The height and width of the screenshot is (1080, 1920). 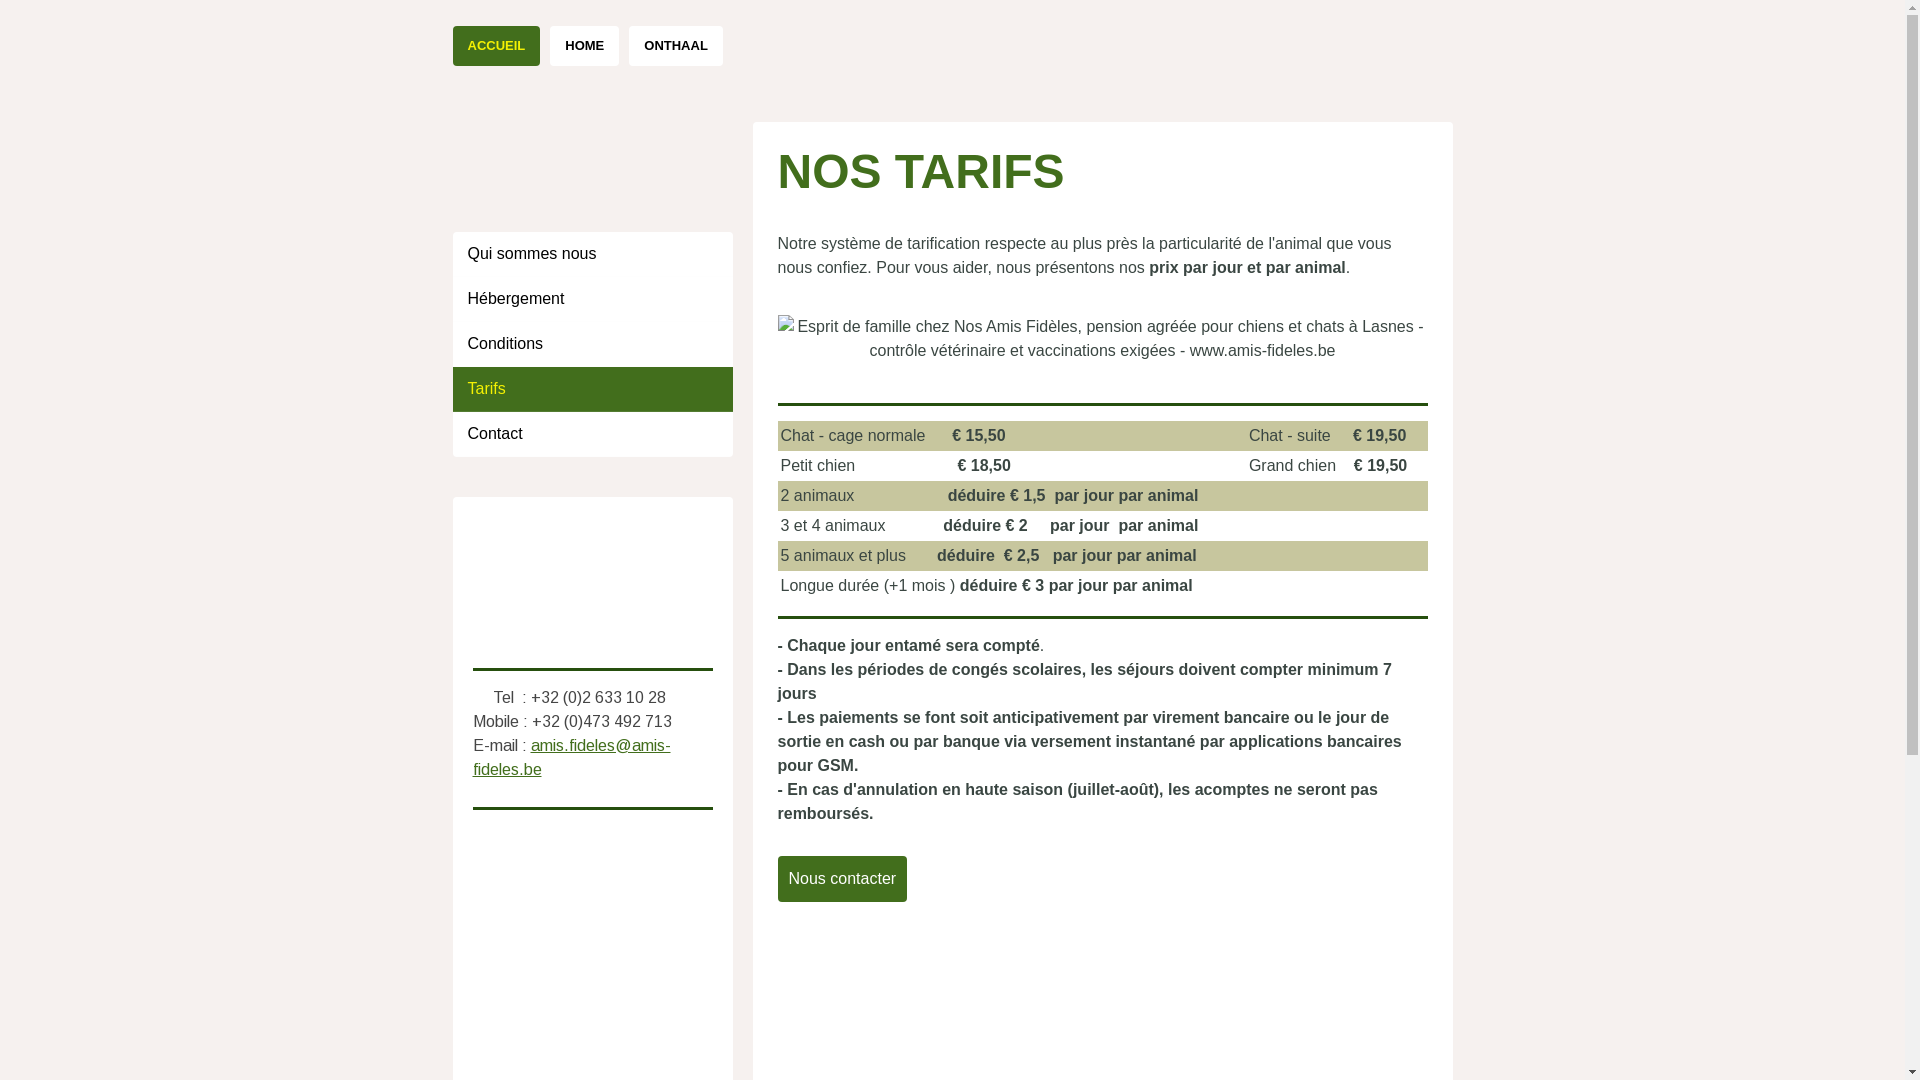 What do you see at coordinates (843, 879) in the screenshot?
I see `Nous contacter` at bounding box center [843, 879].